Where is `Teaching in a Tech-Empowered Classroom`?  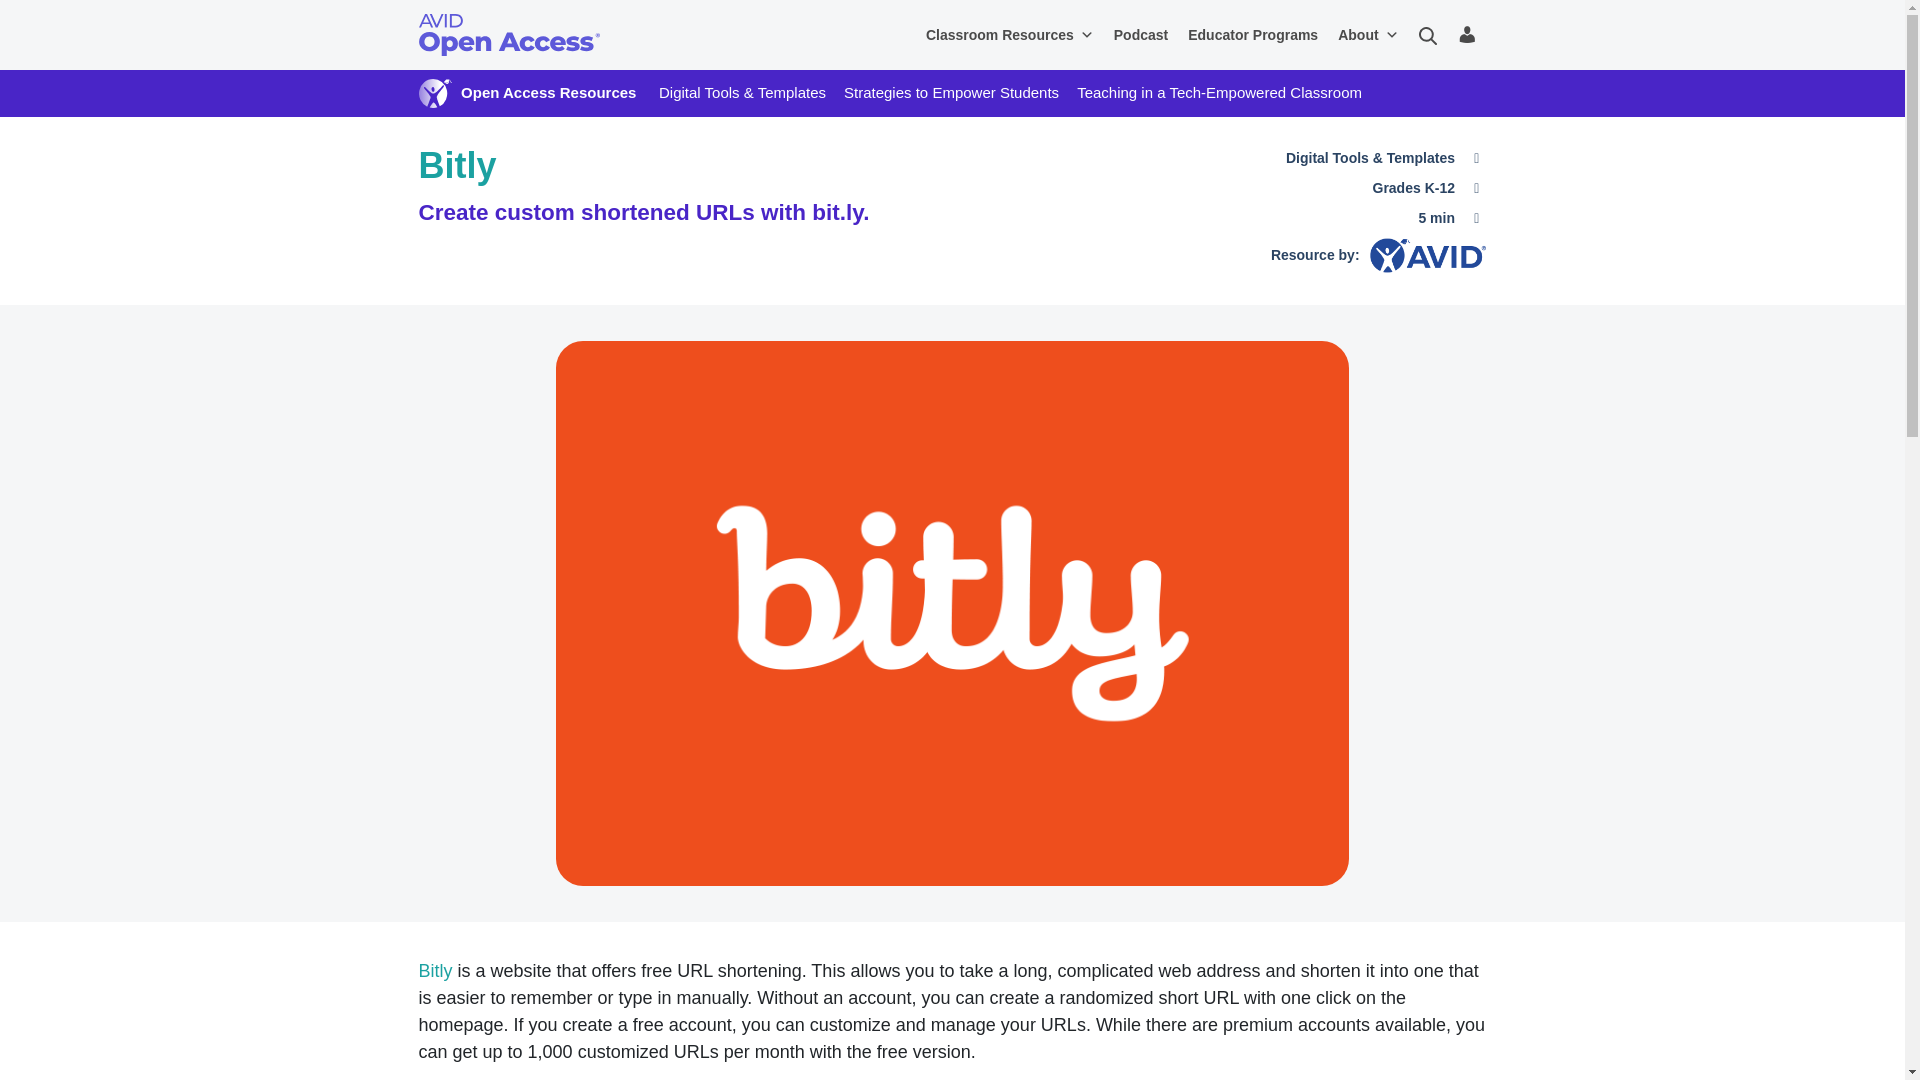
Teaching in a Tech-Empowered Classroom is located at coordinates (1219, 92).